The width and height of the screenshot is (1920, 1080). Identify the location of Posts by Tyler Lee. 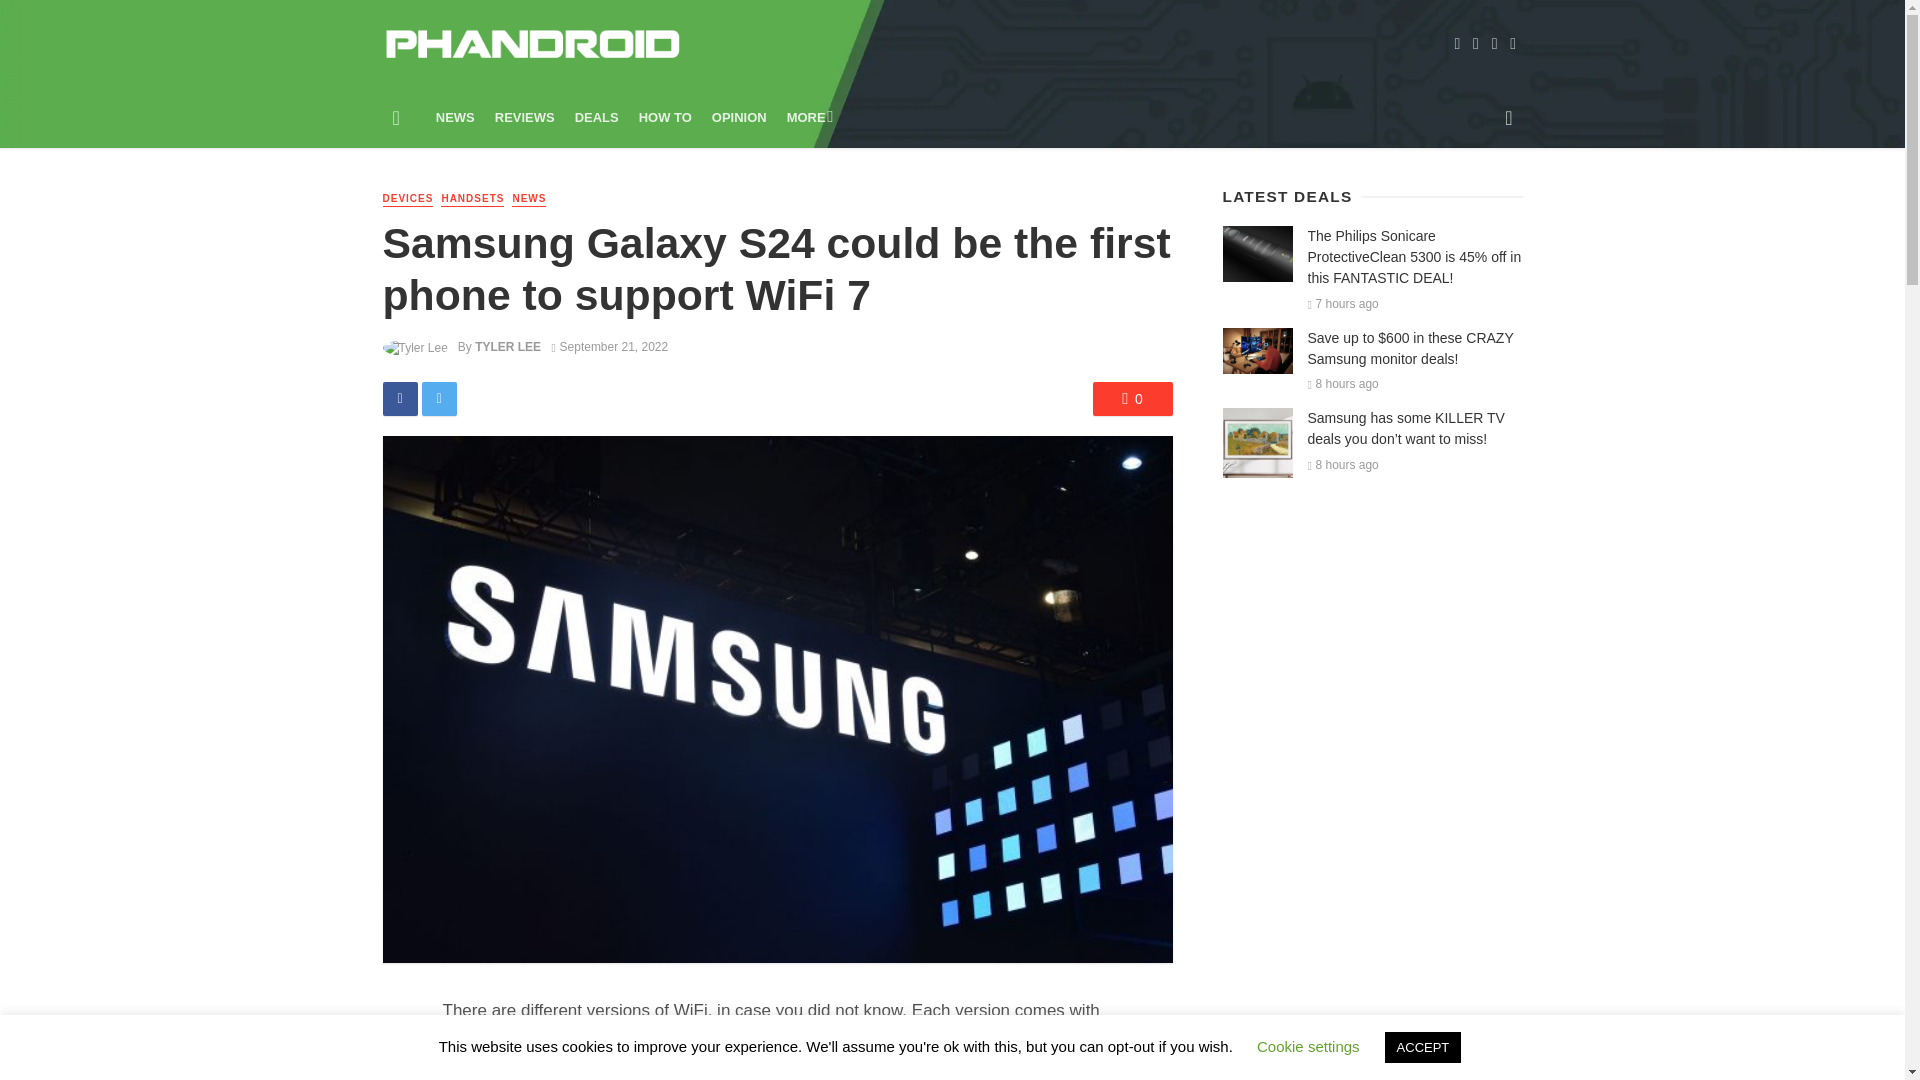
(508, 347).